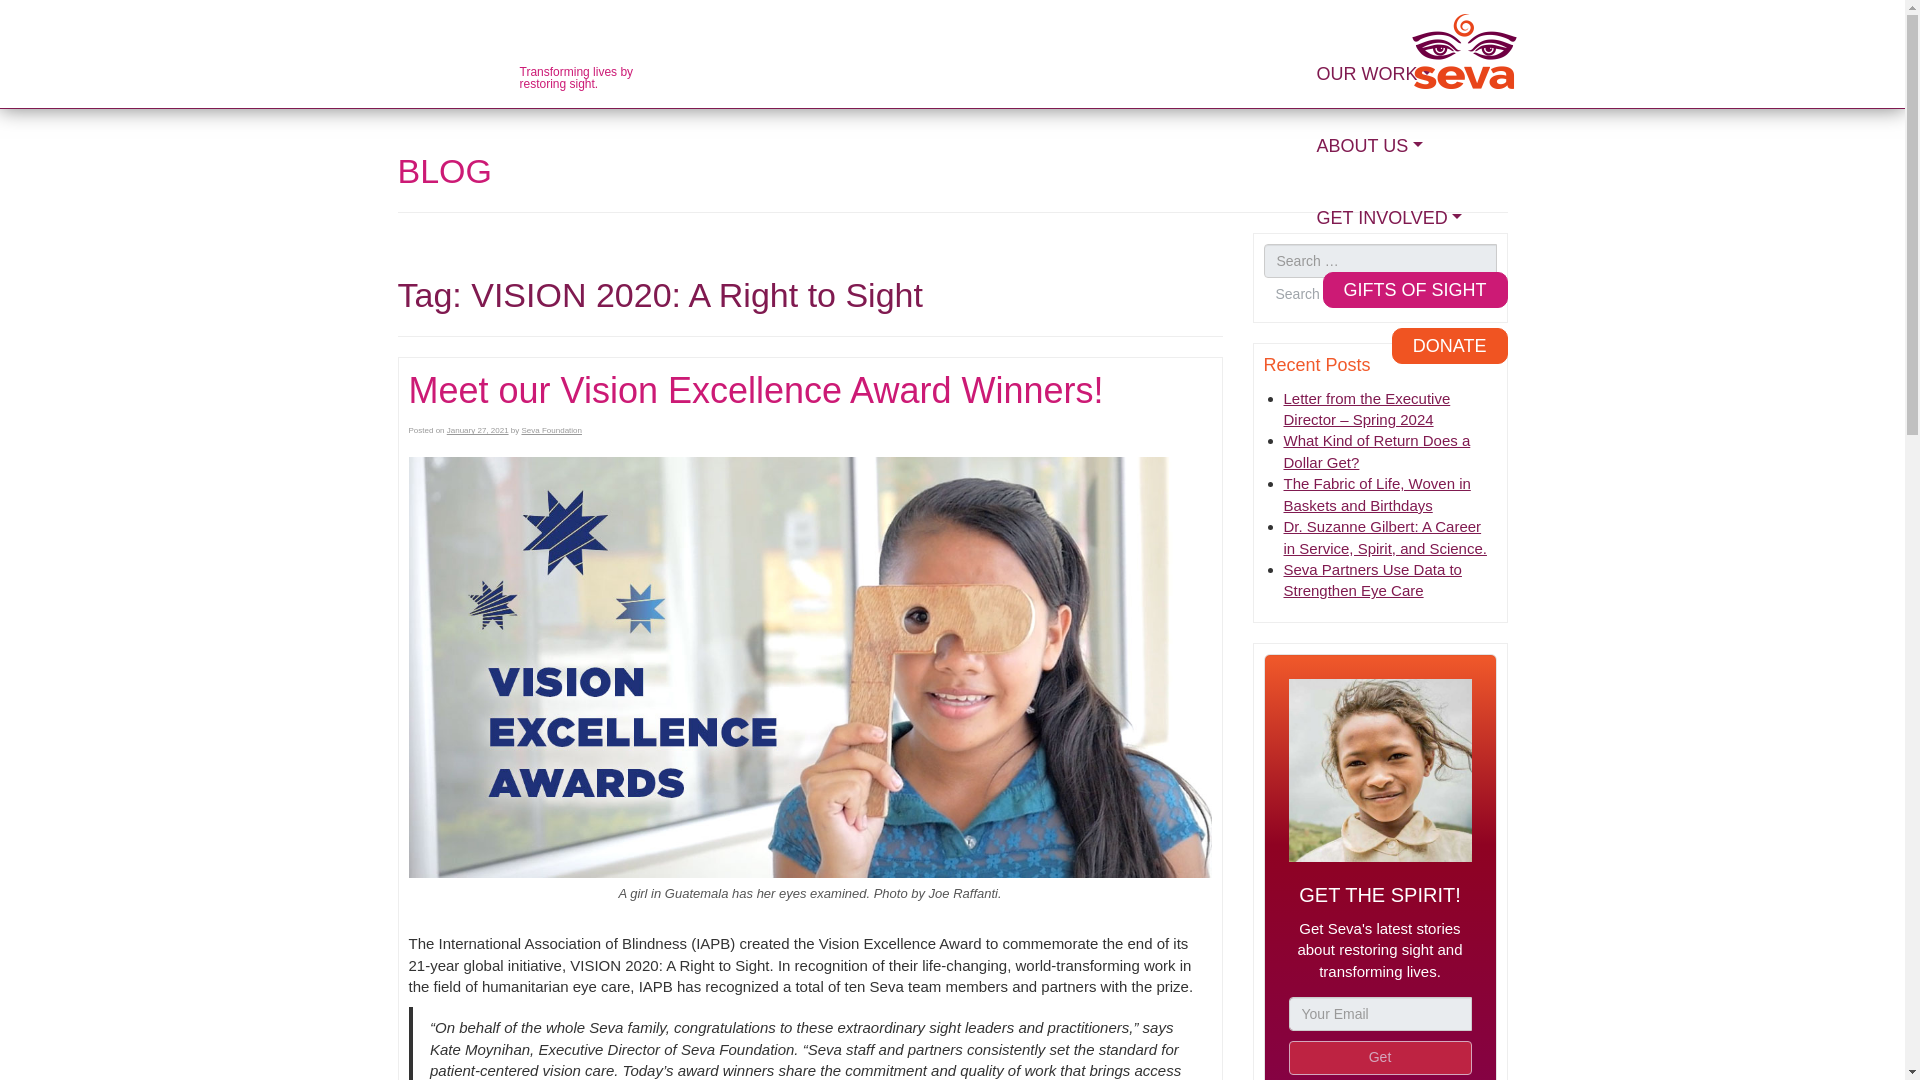 The width and height of the screenshot is (1920, 1080). I want to click on DONATE, so click(1450, 346).